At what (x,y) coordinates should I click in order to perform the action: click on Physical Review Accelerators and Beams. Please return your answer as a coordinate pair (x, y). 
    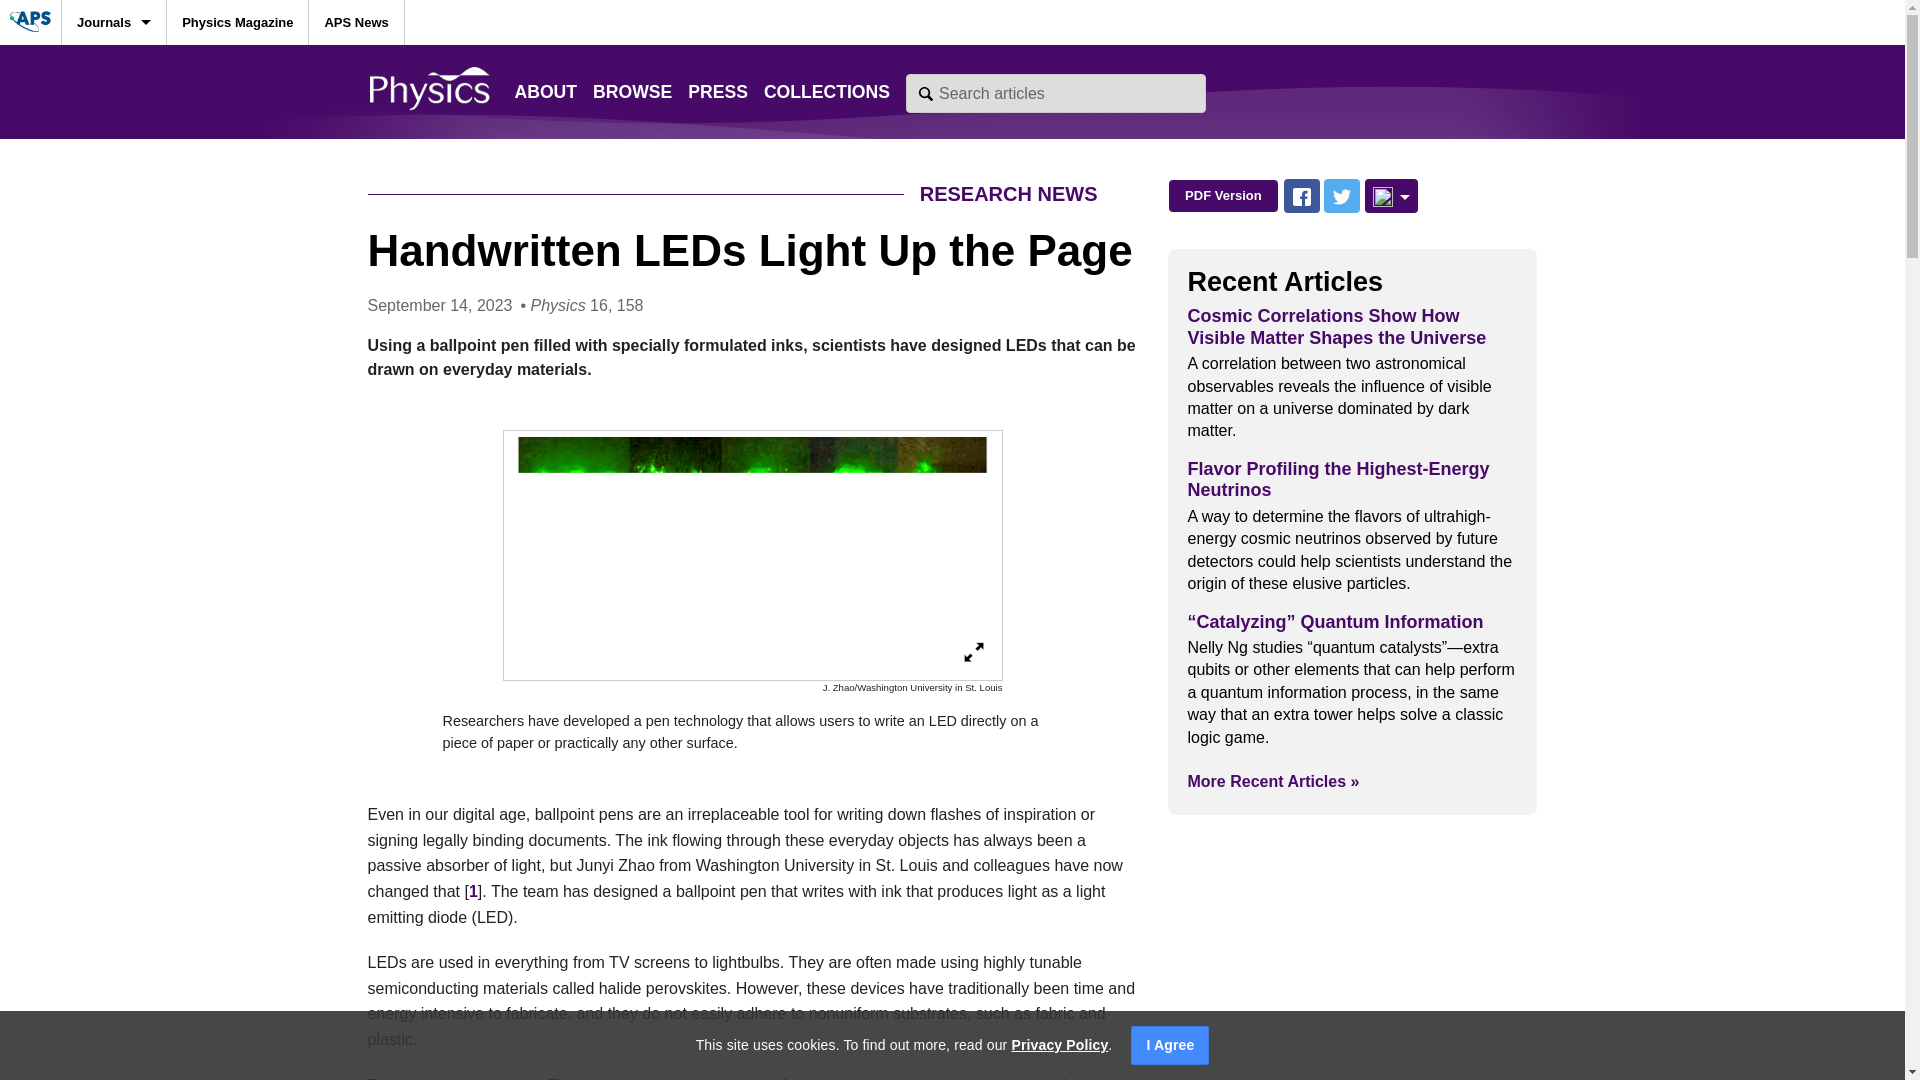
    Looking at the image, I should click on (113, 564).